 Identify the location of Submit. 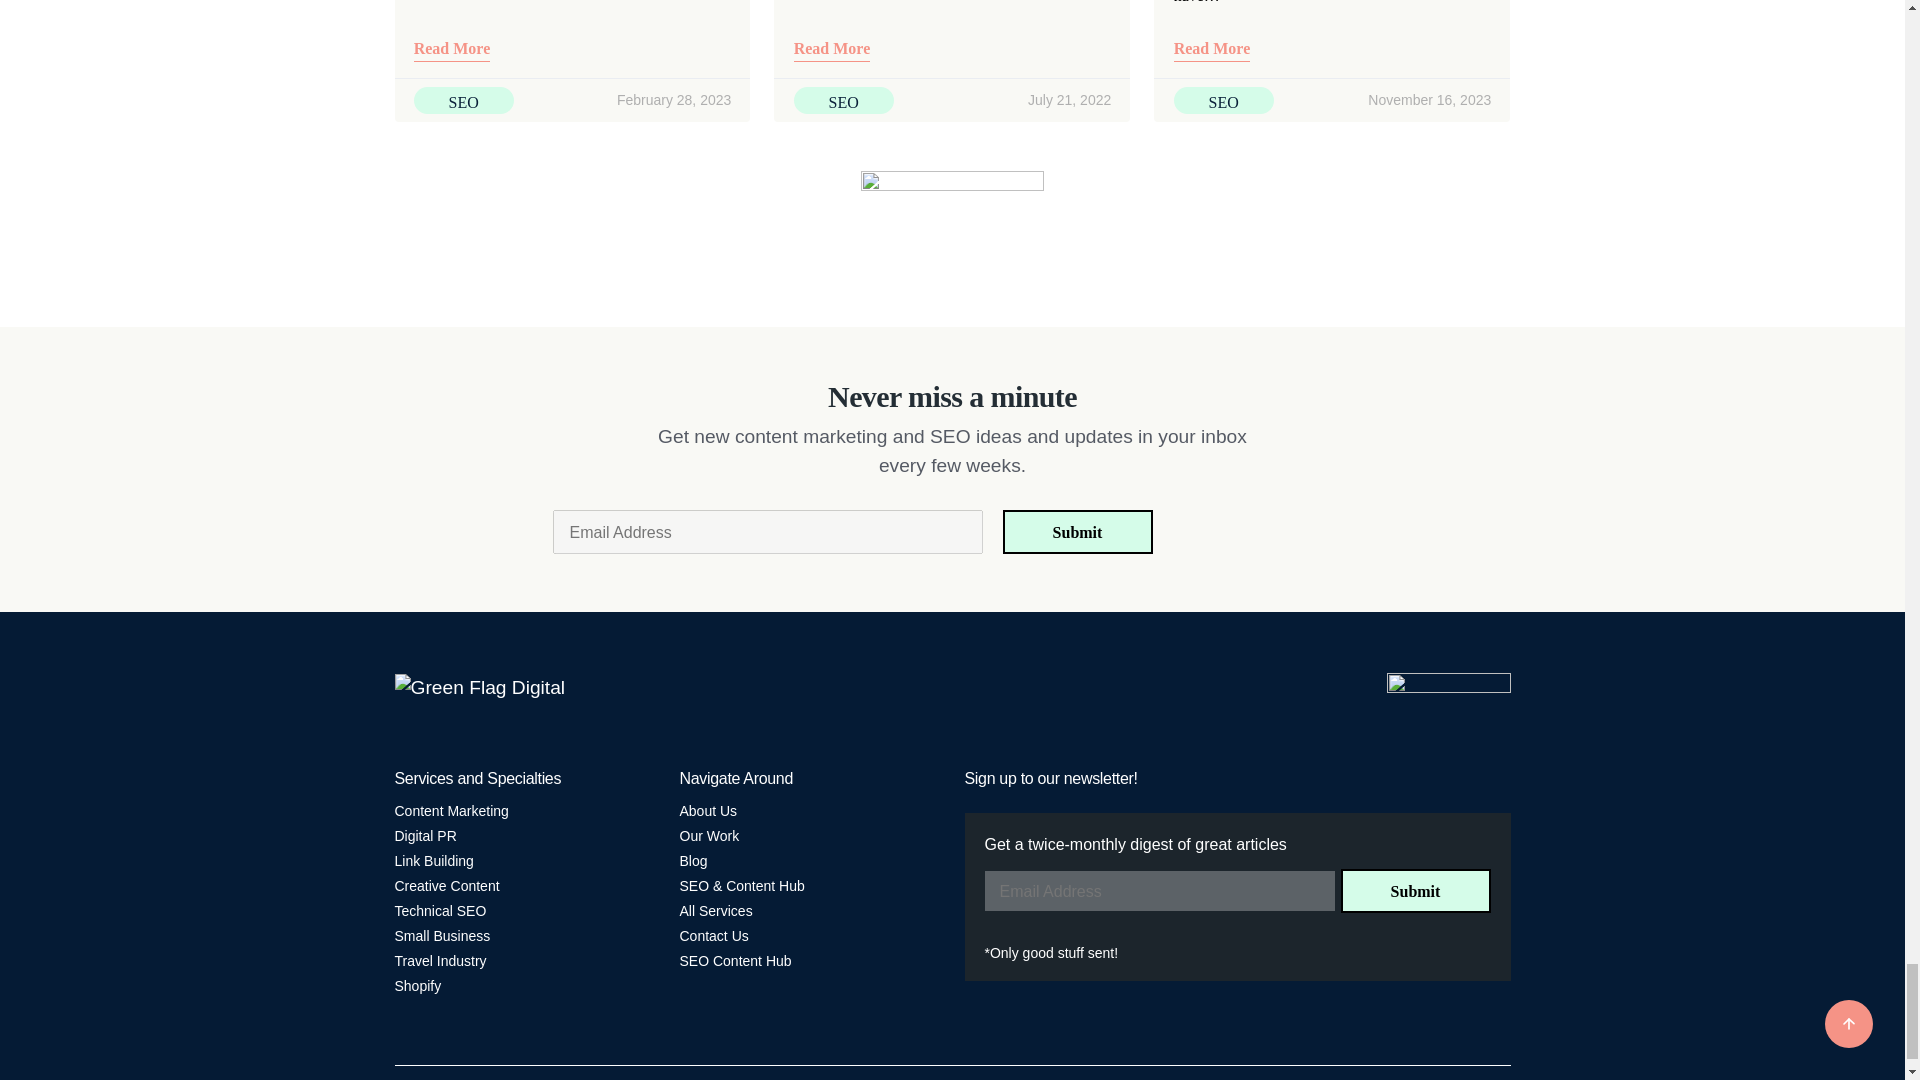
(1414, 890).